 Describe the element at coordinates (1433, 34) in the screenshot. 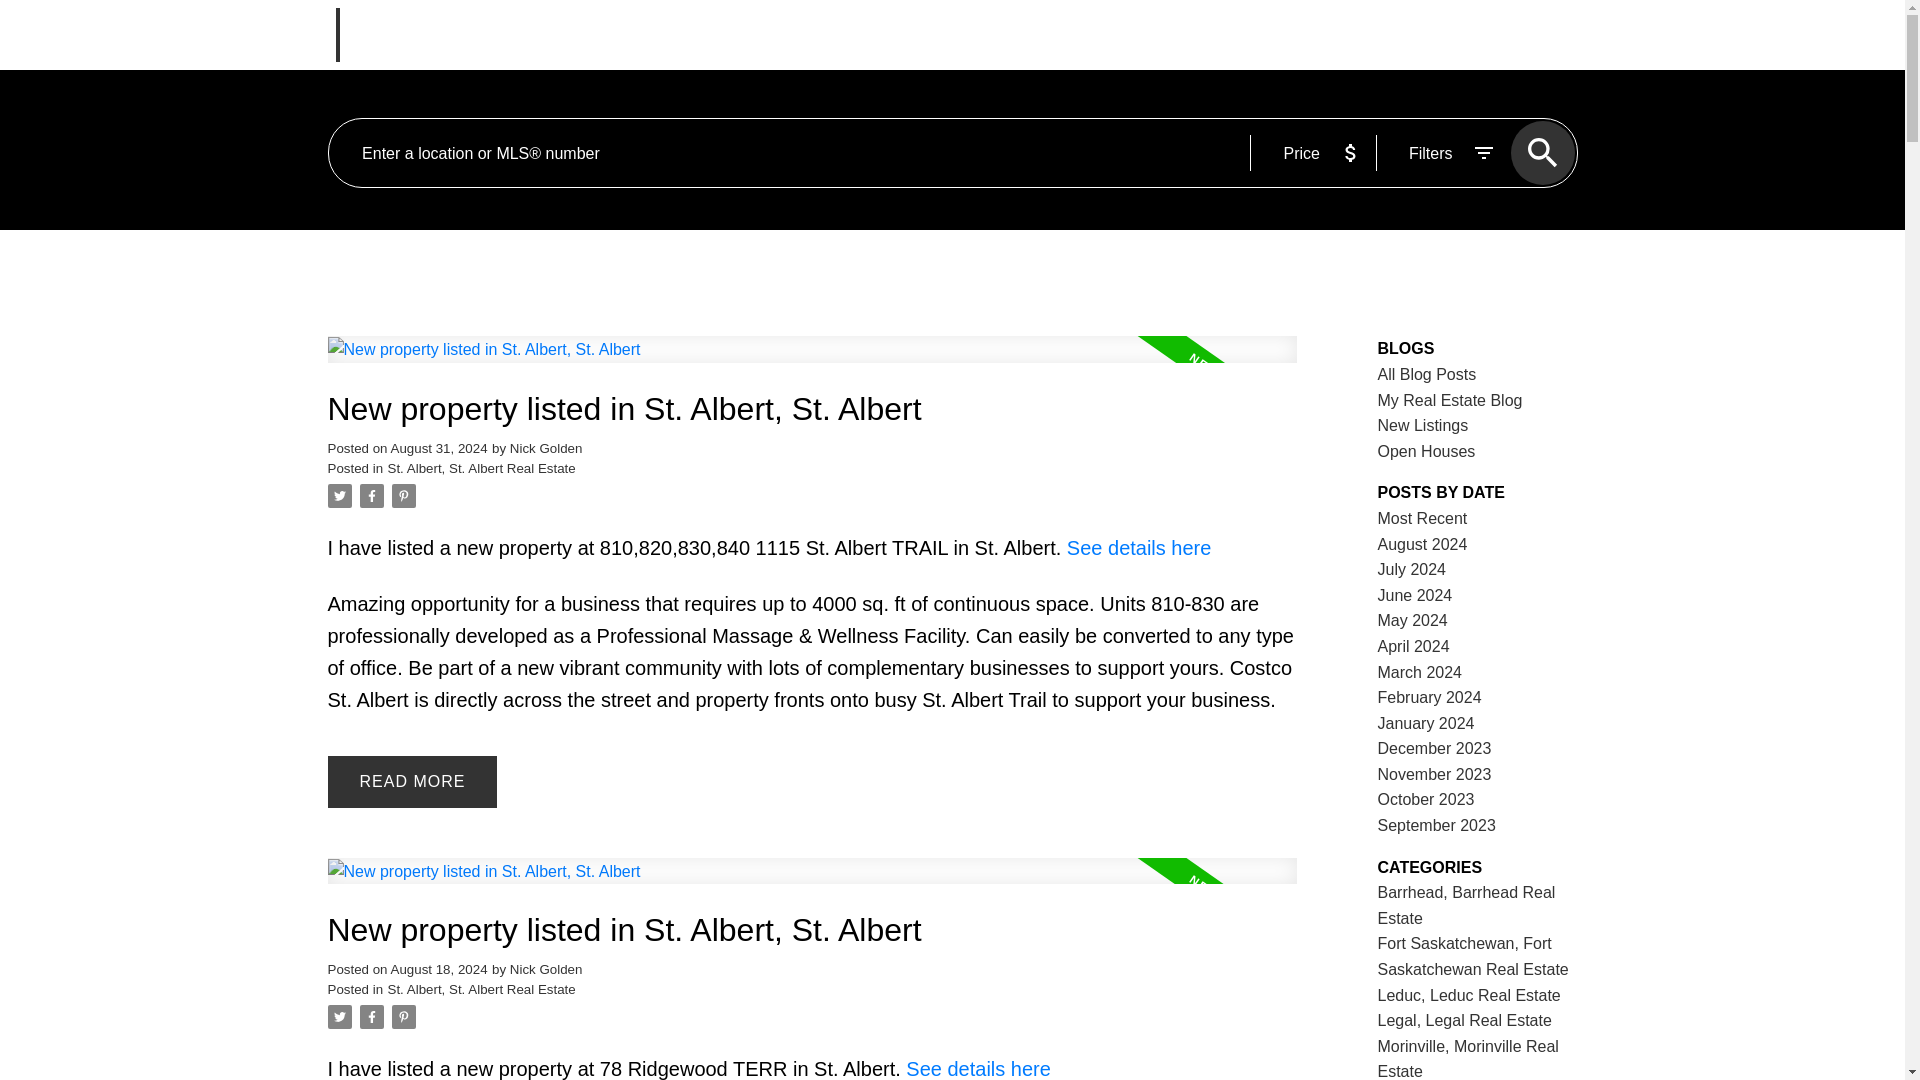

I see `EMAIL` at that location.